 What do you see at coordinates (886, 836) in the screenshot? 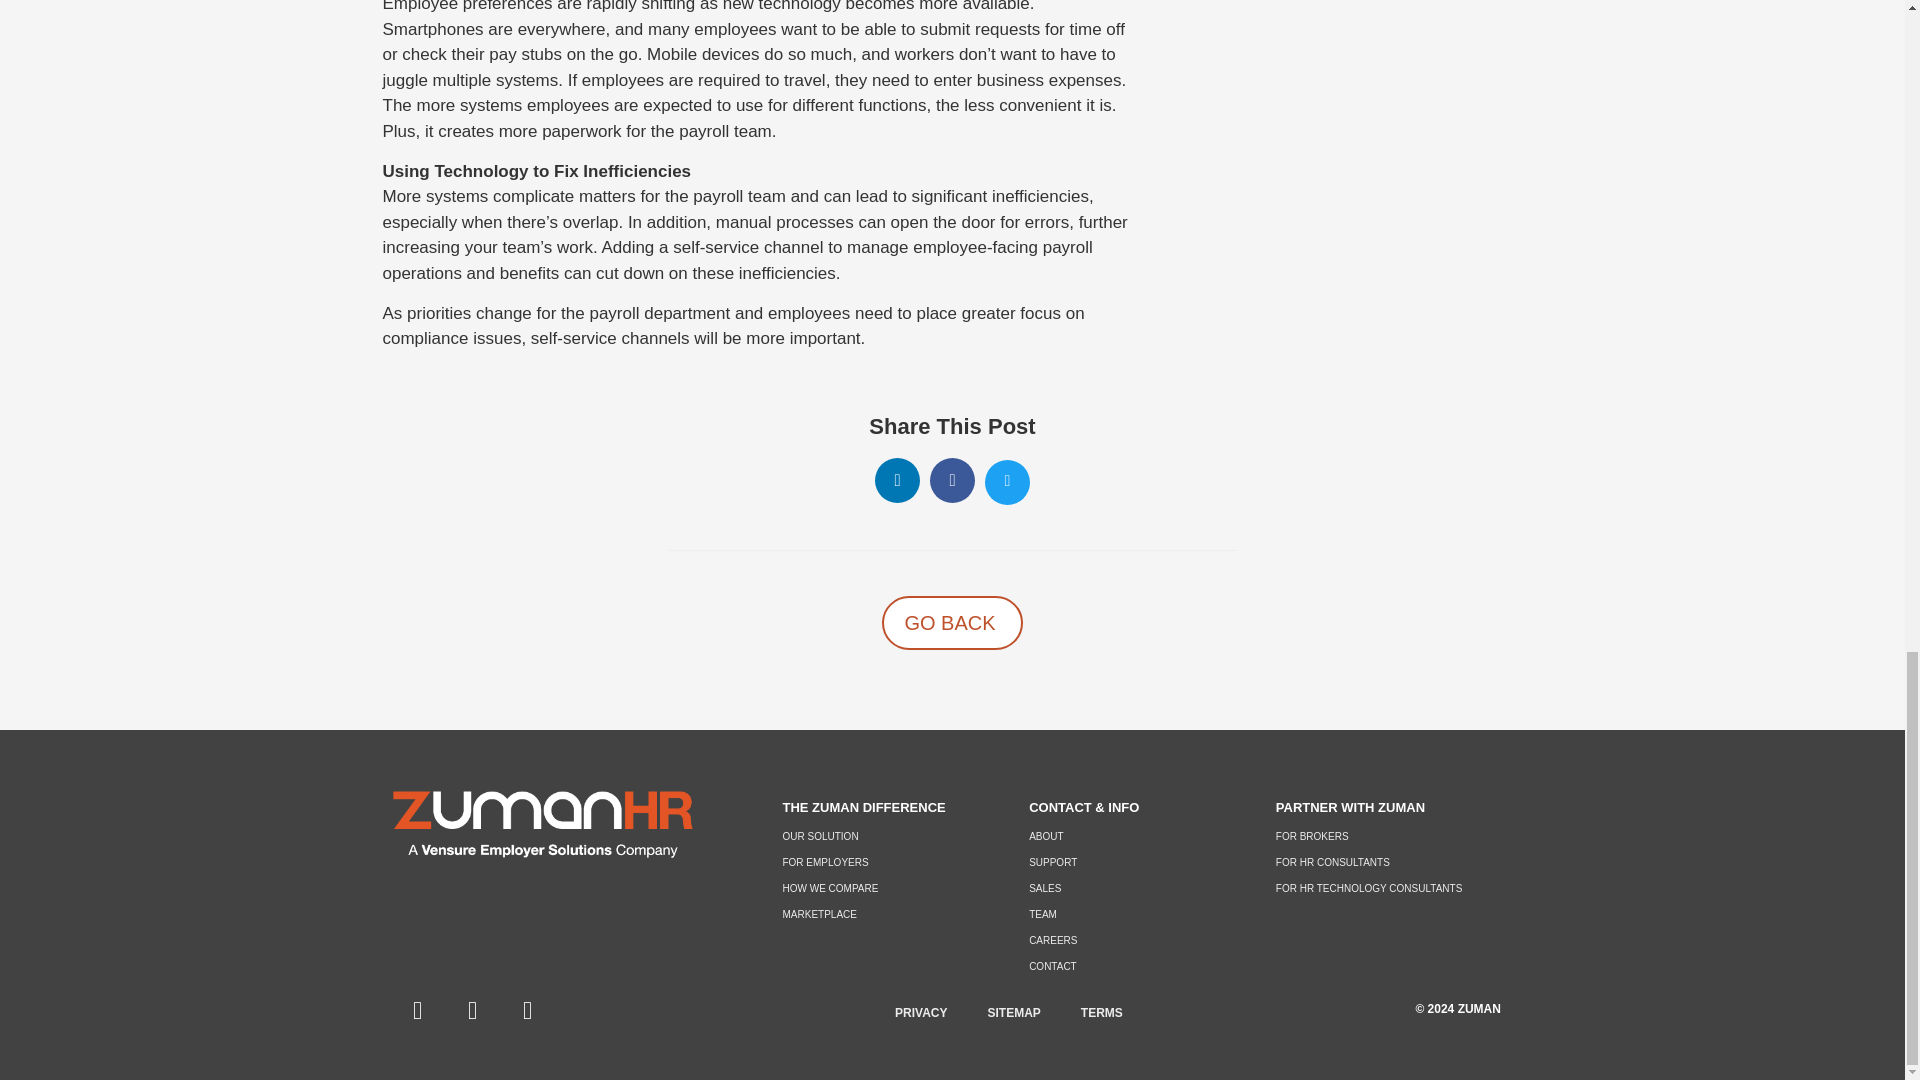
I see `OUR SOLUTION` at bounding box center [886, 836].